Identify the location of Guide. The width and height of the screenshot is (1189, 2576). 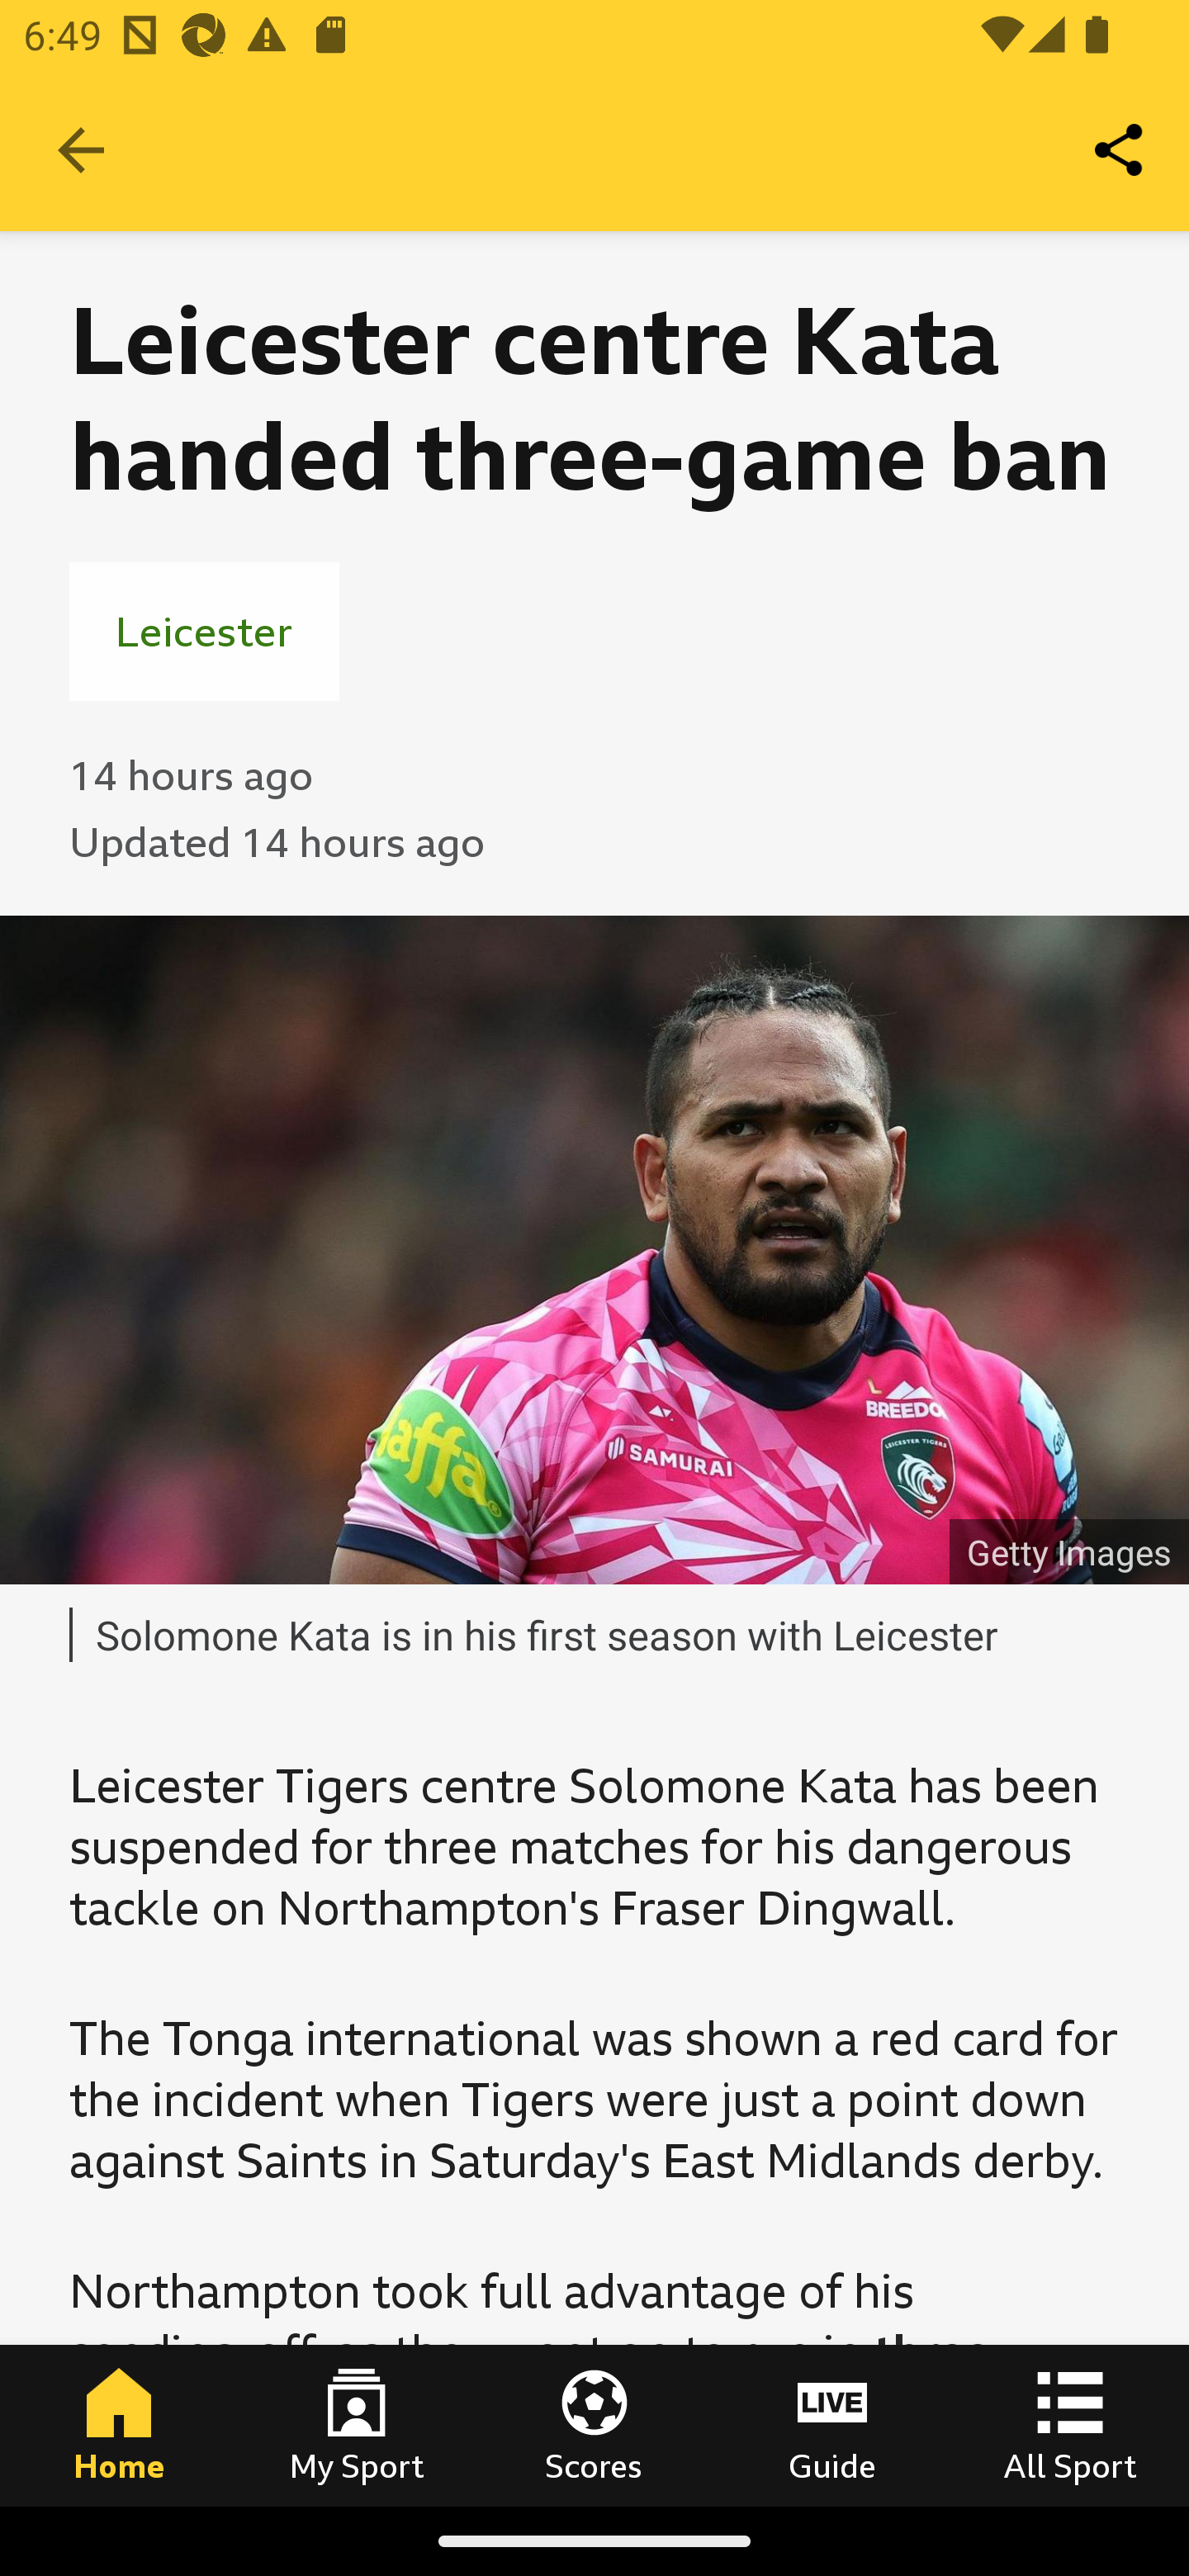
(832, 2425).